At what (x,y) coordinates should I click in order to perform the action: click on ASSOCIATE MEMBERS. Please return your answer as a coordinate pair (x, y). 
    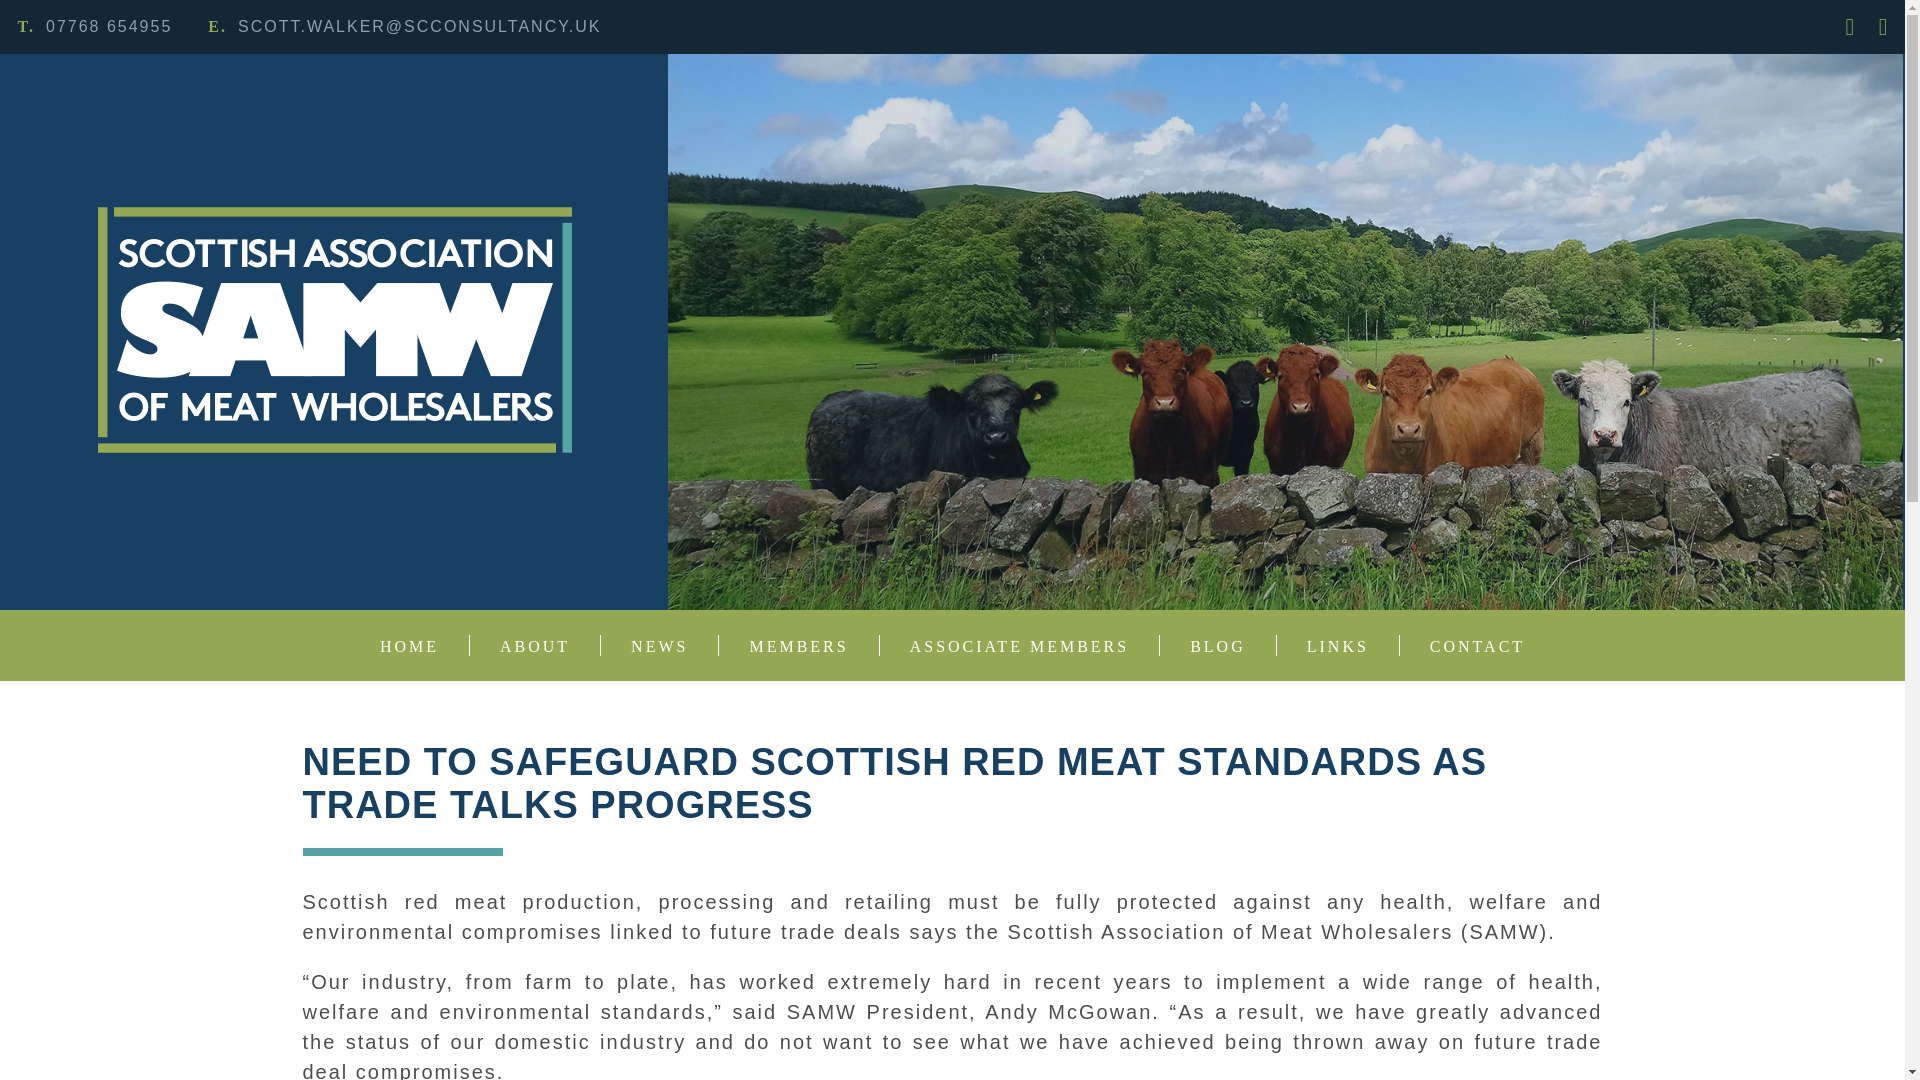
    Looking at the image, I should click on (1004, 645).